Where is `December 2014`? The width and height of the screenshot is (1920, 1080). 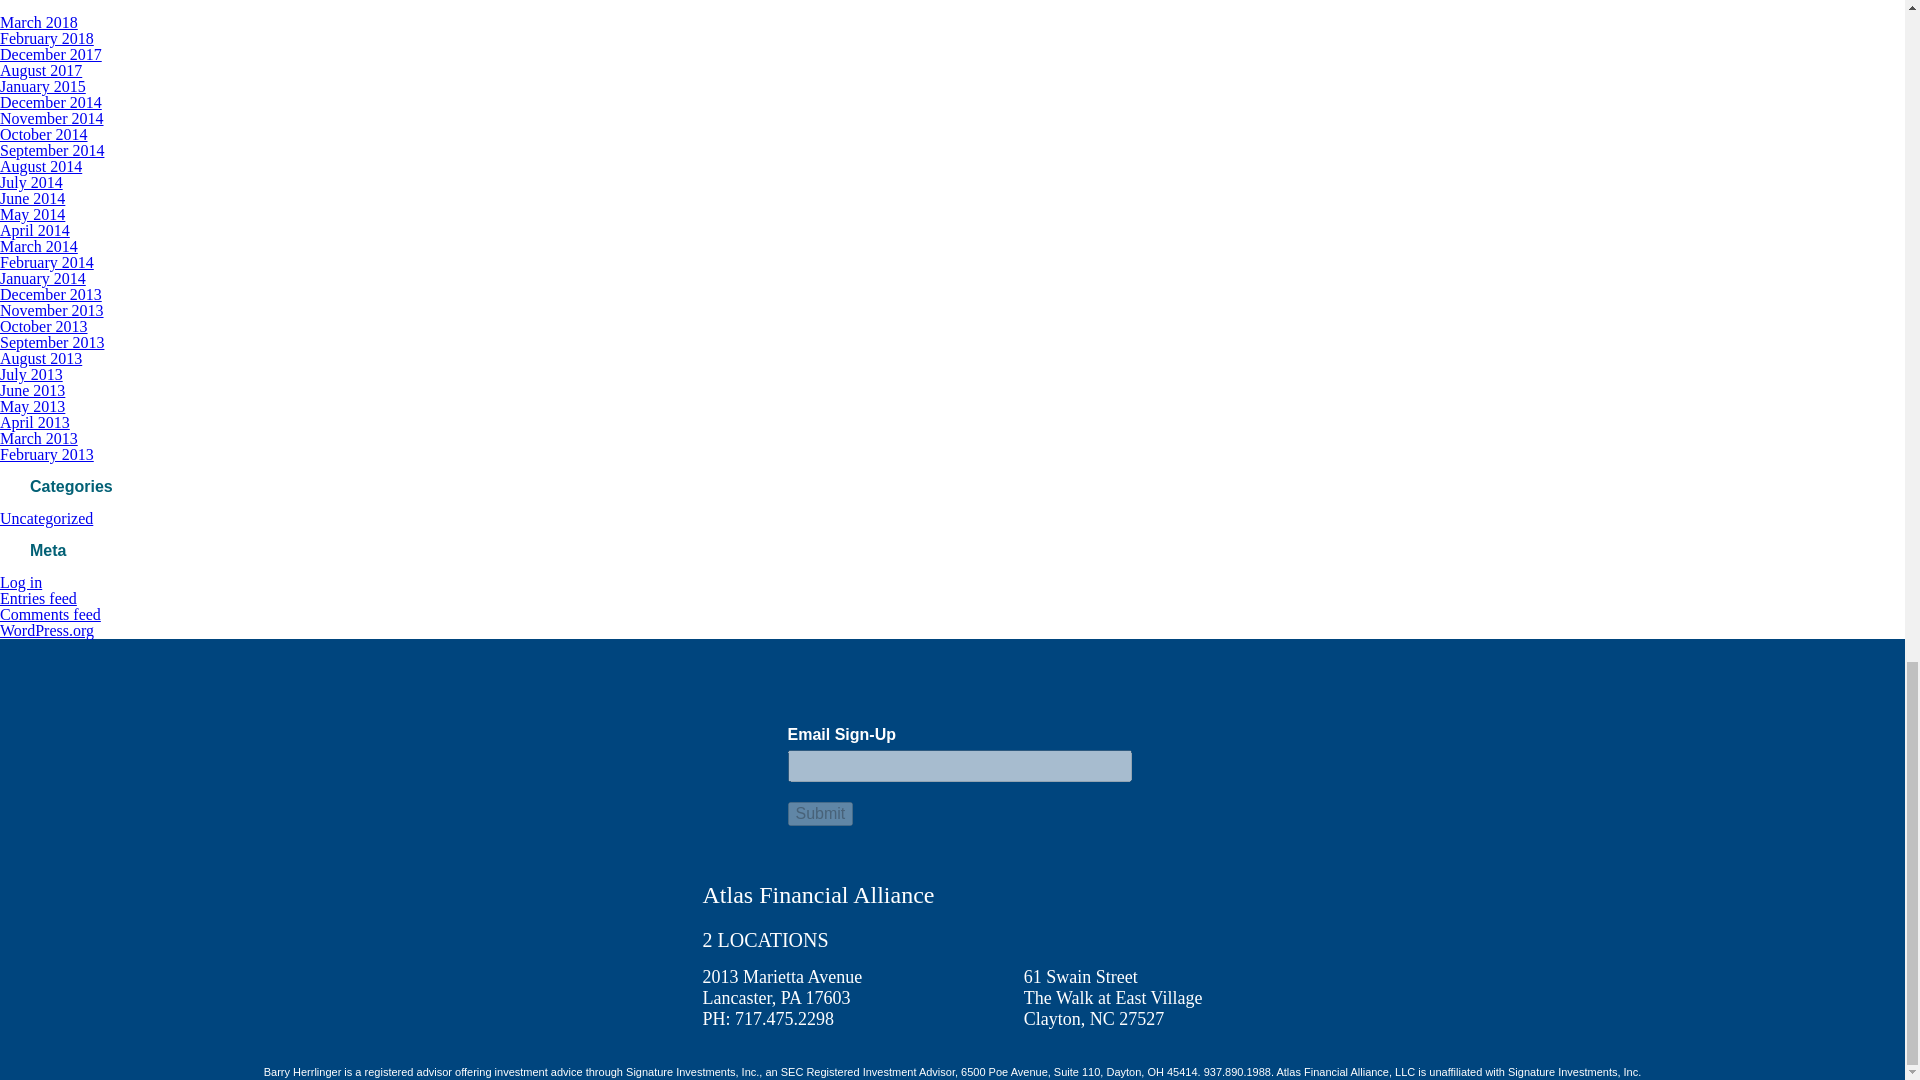
December 2014 is located at coordinates (50, 102).